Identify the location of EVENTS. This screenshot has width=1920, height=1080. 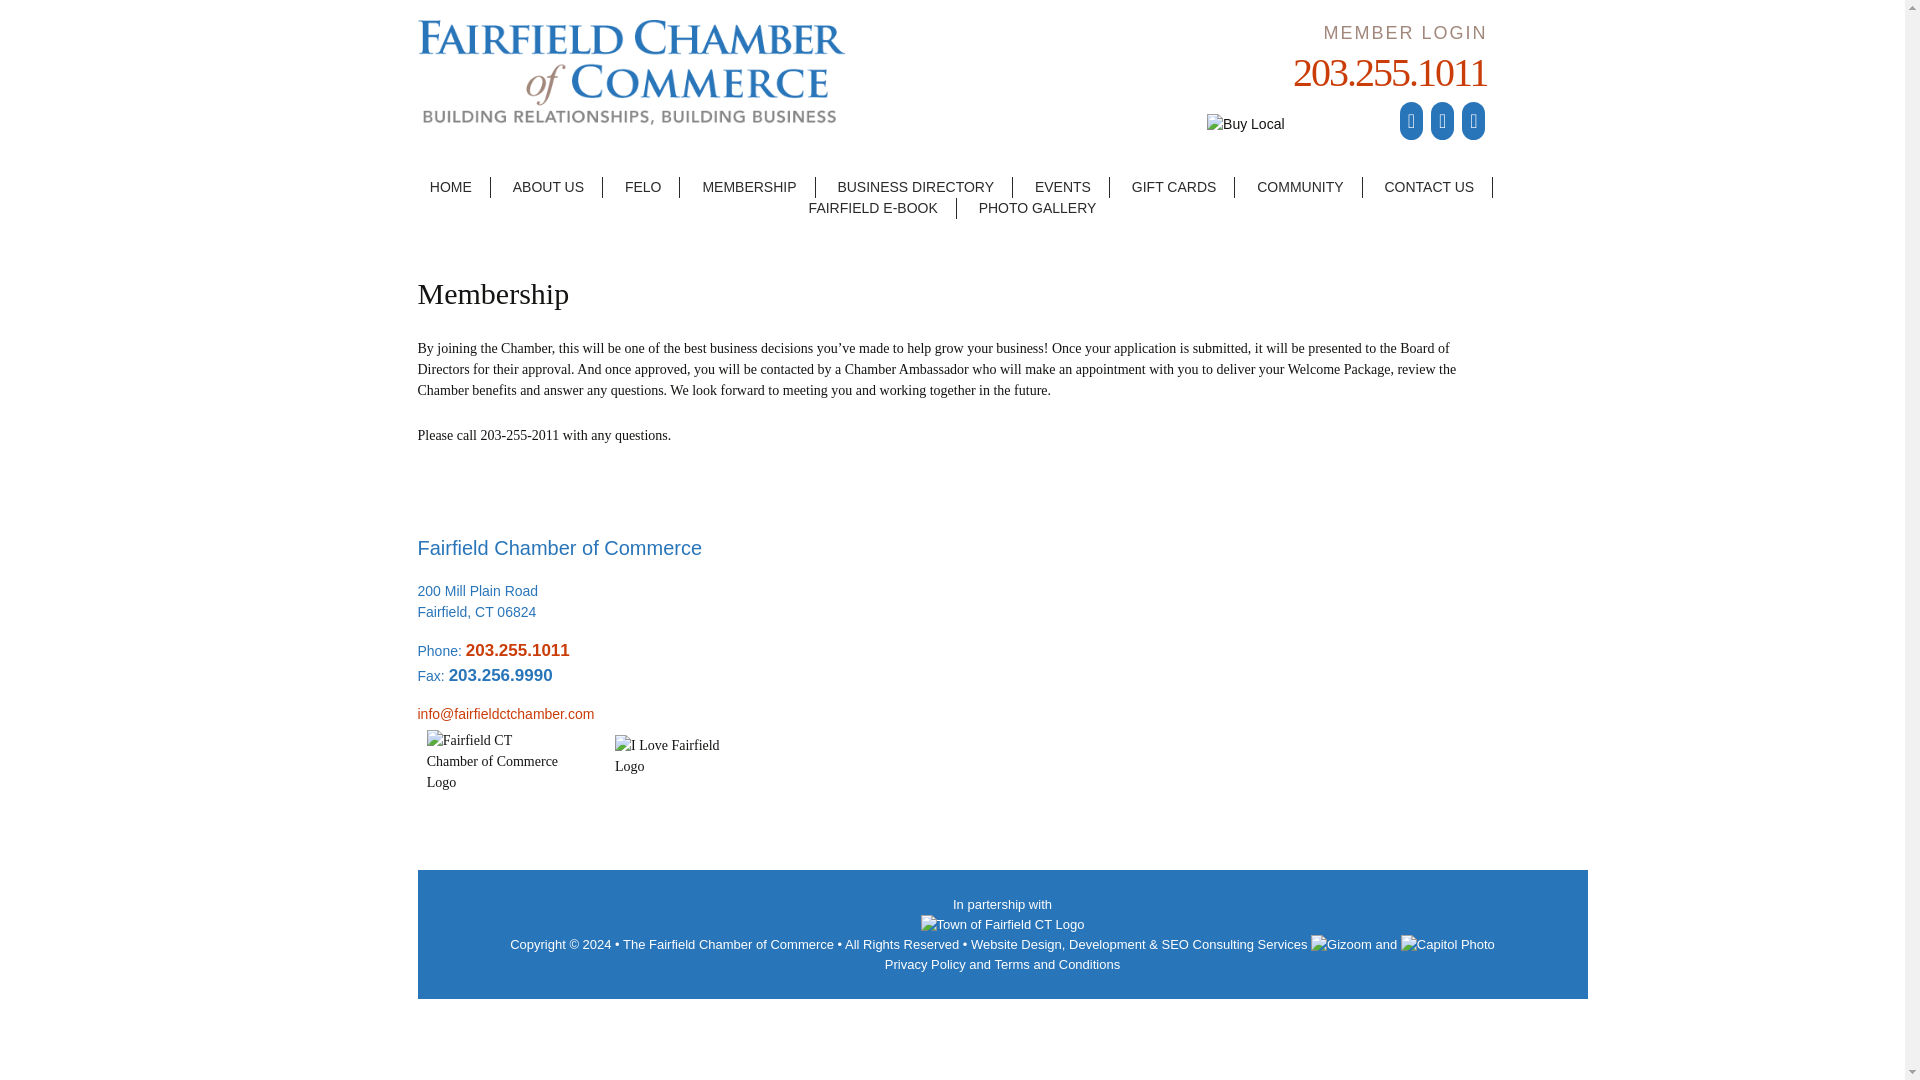
(1063, 187).